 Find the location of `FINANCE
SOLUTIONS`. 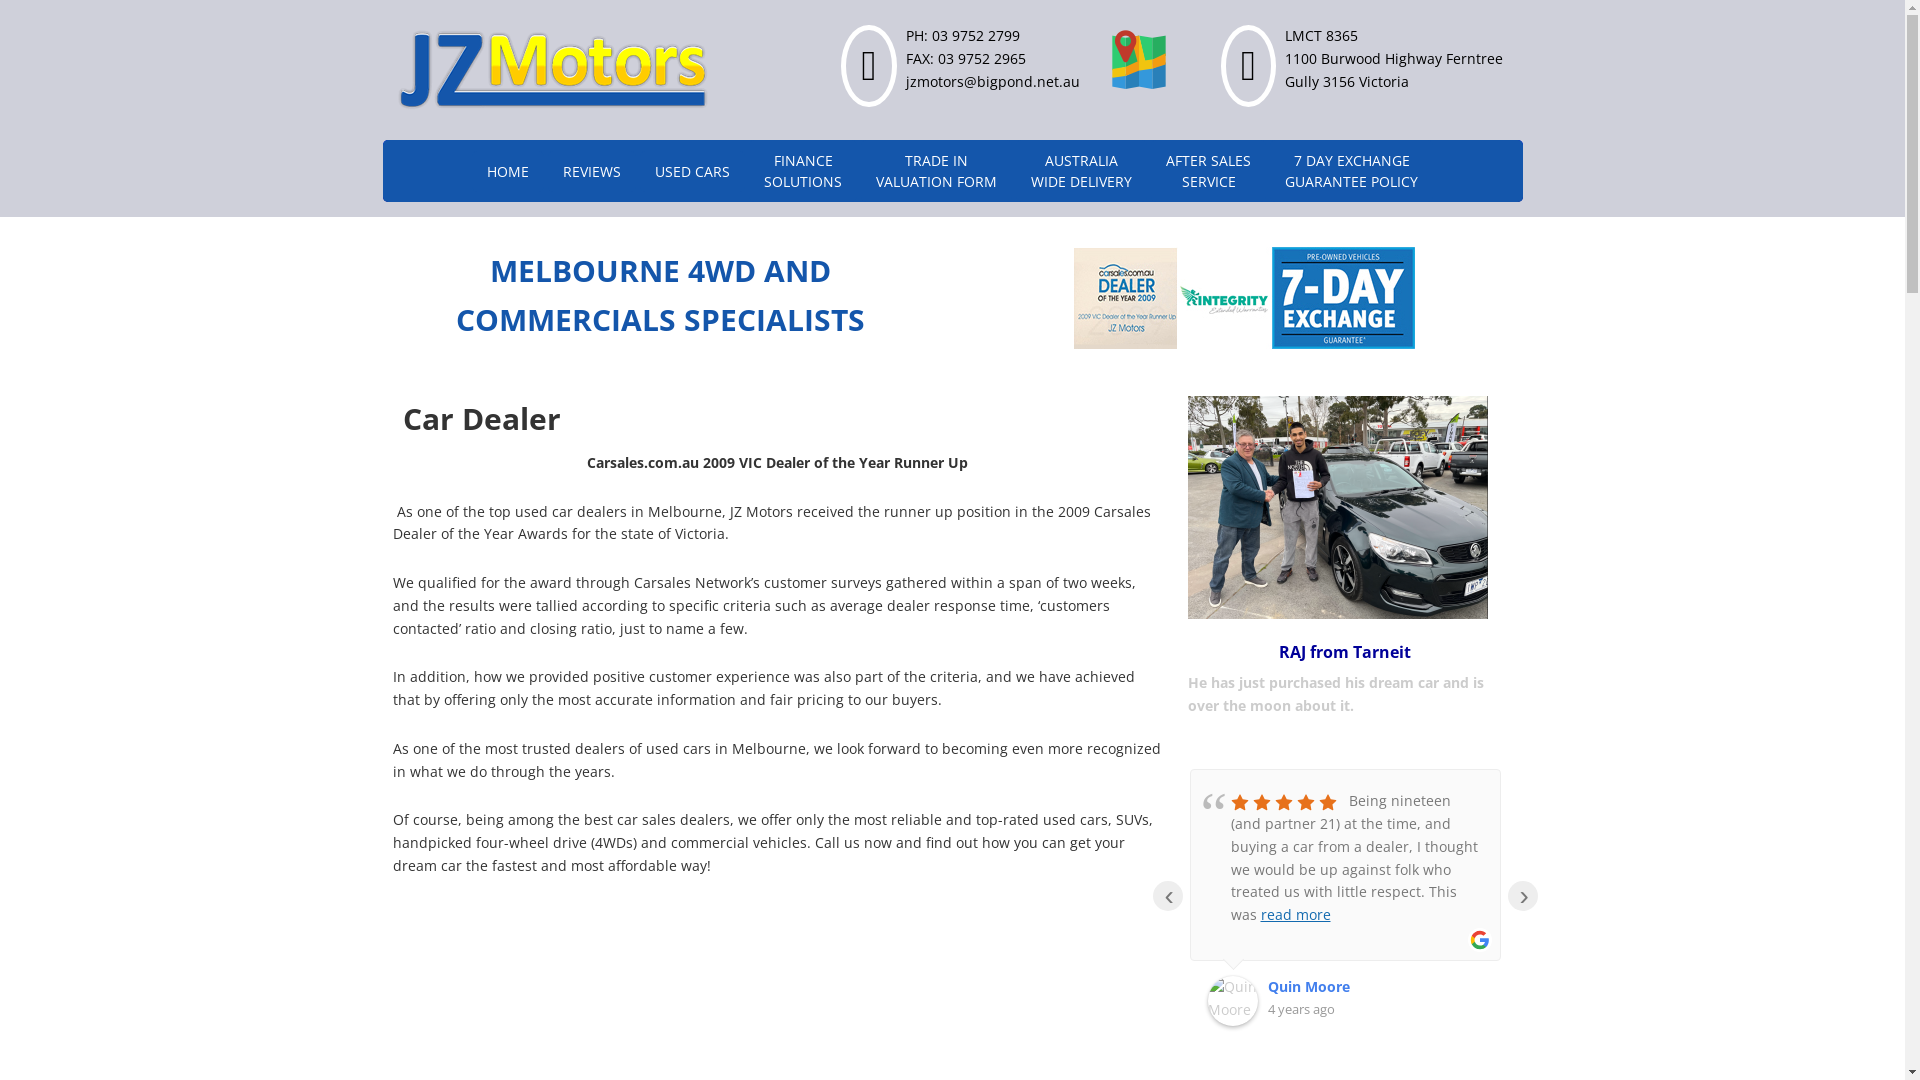

FINANCE
SOLUTIONS is located at coordinates (803, 171).